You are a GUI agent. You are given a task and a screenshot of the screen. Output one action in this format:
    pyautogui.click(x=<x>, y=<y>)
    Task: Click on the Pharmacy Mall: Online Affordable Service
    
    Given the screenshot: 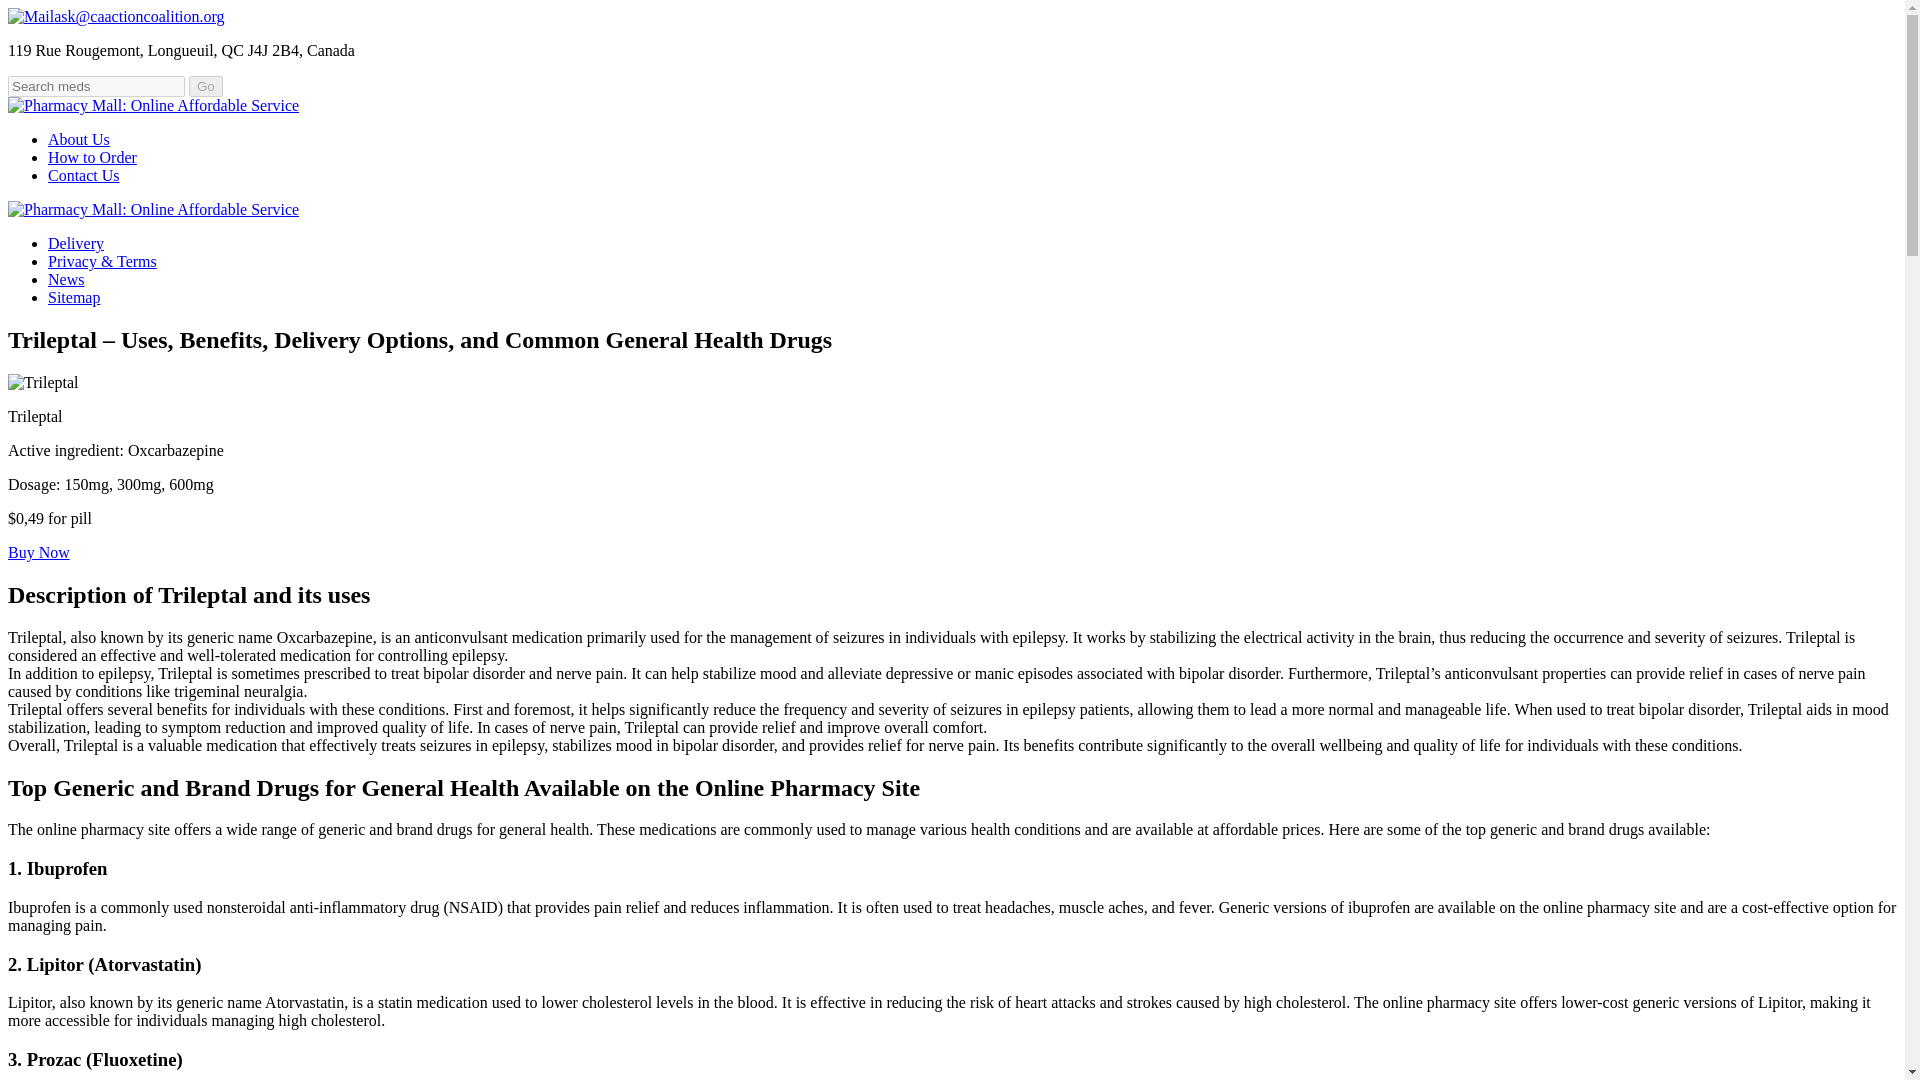 What is the action you would take?
    pyautogui.click(x=153, y=106)
    